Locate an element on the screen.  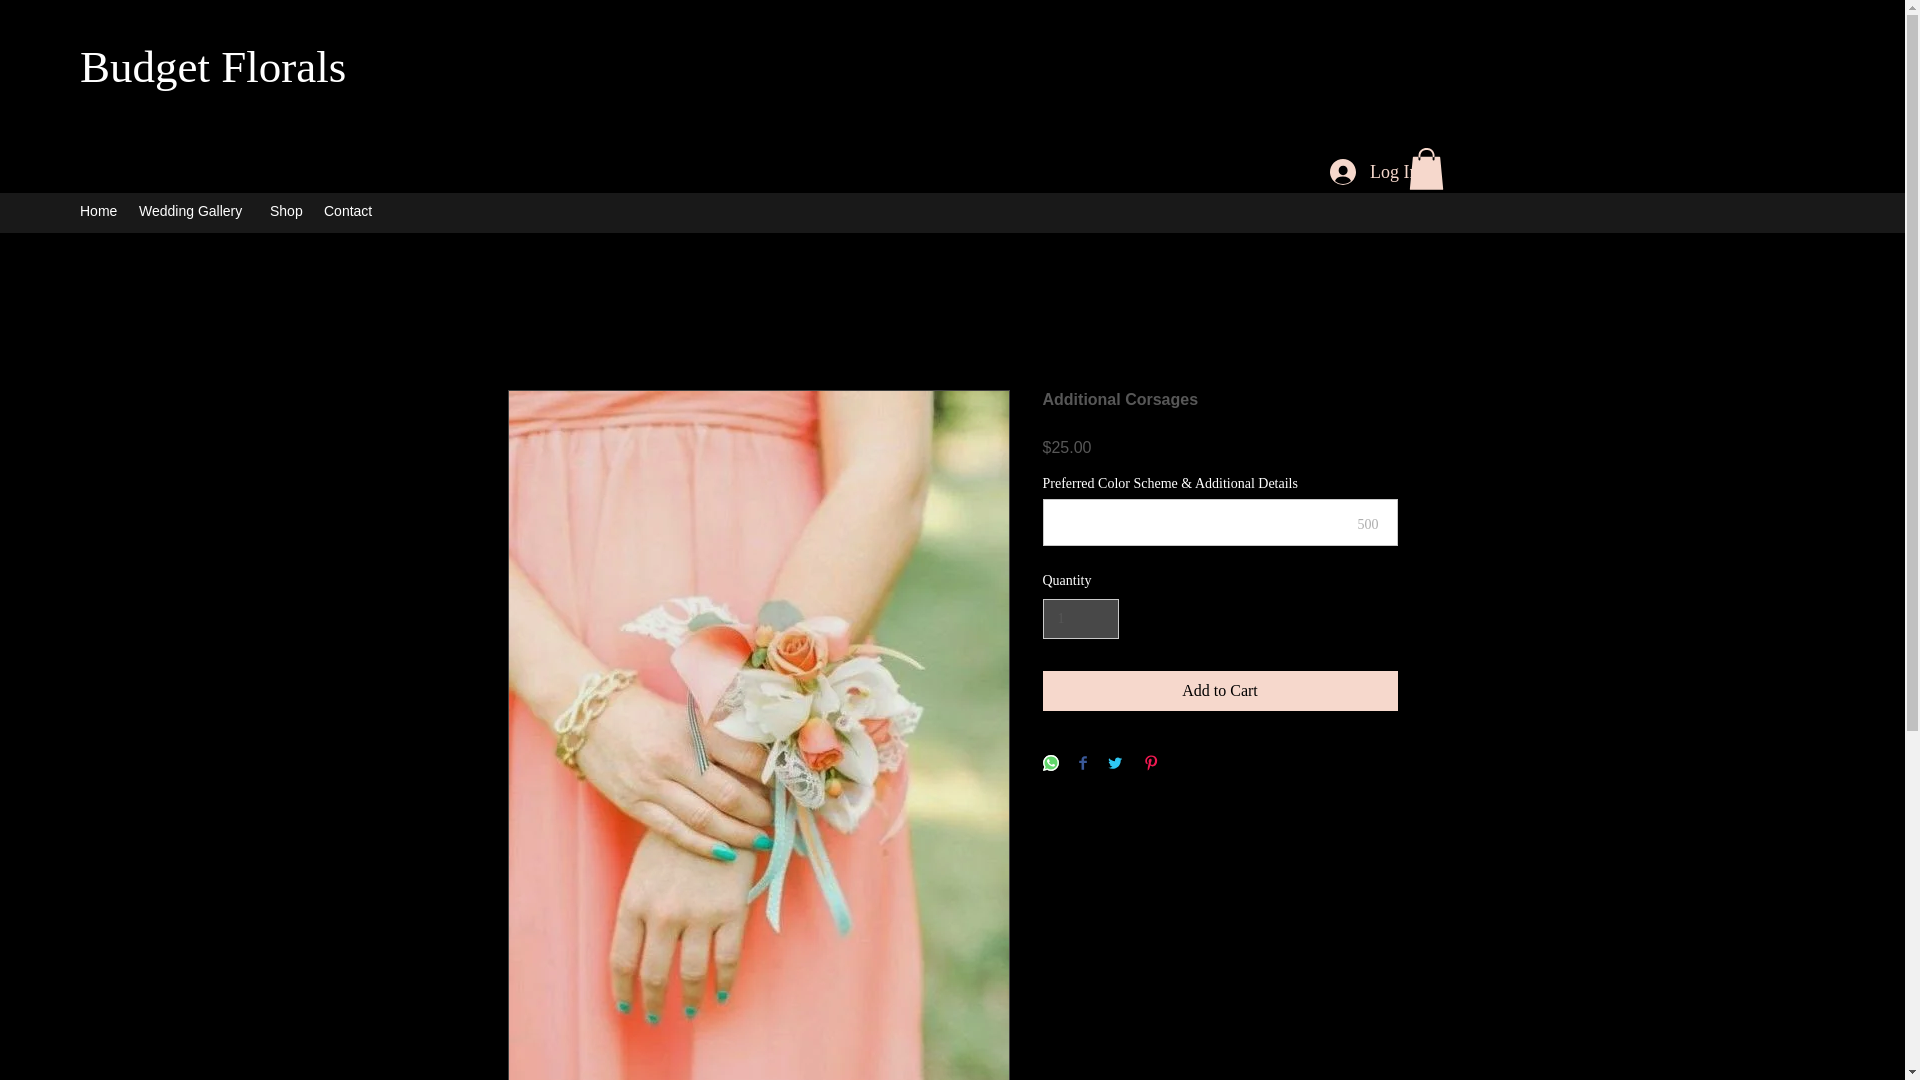
Home is located at coordinates (98, 210).